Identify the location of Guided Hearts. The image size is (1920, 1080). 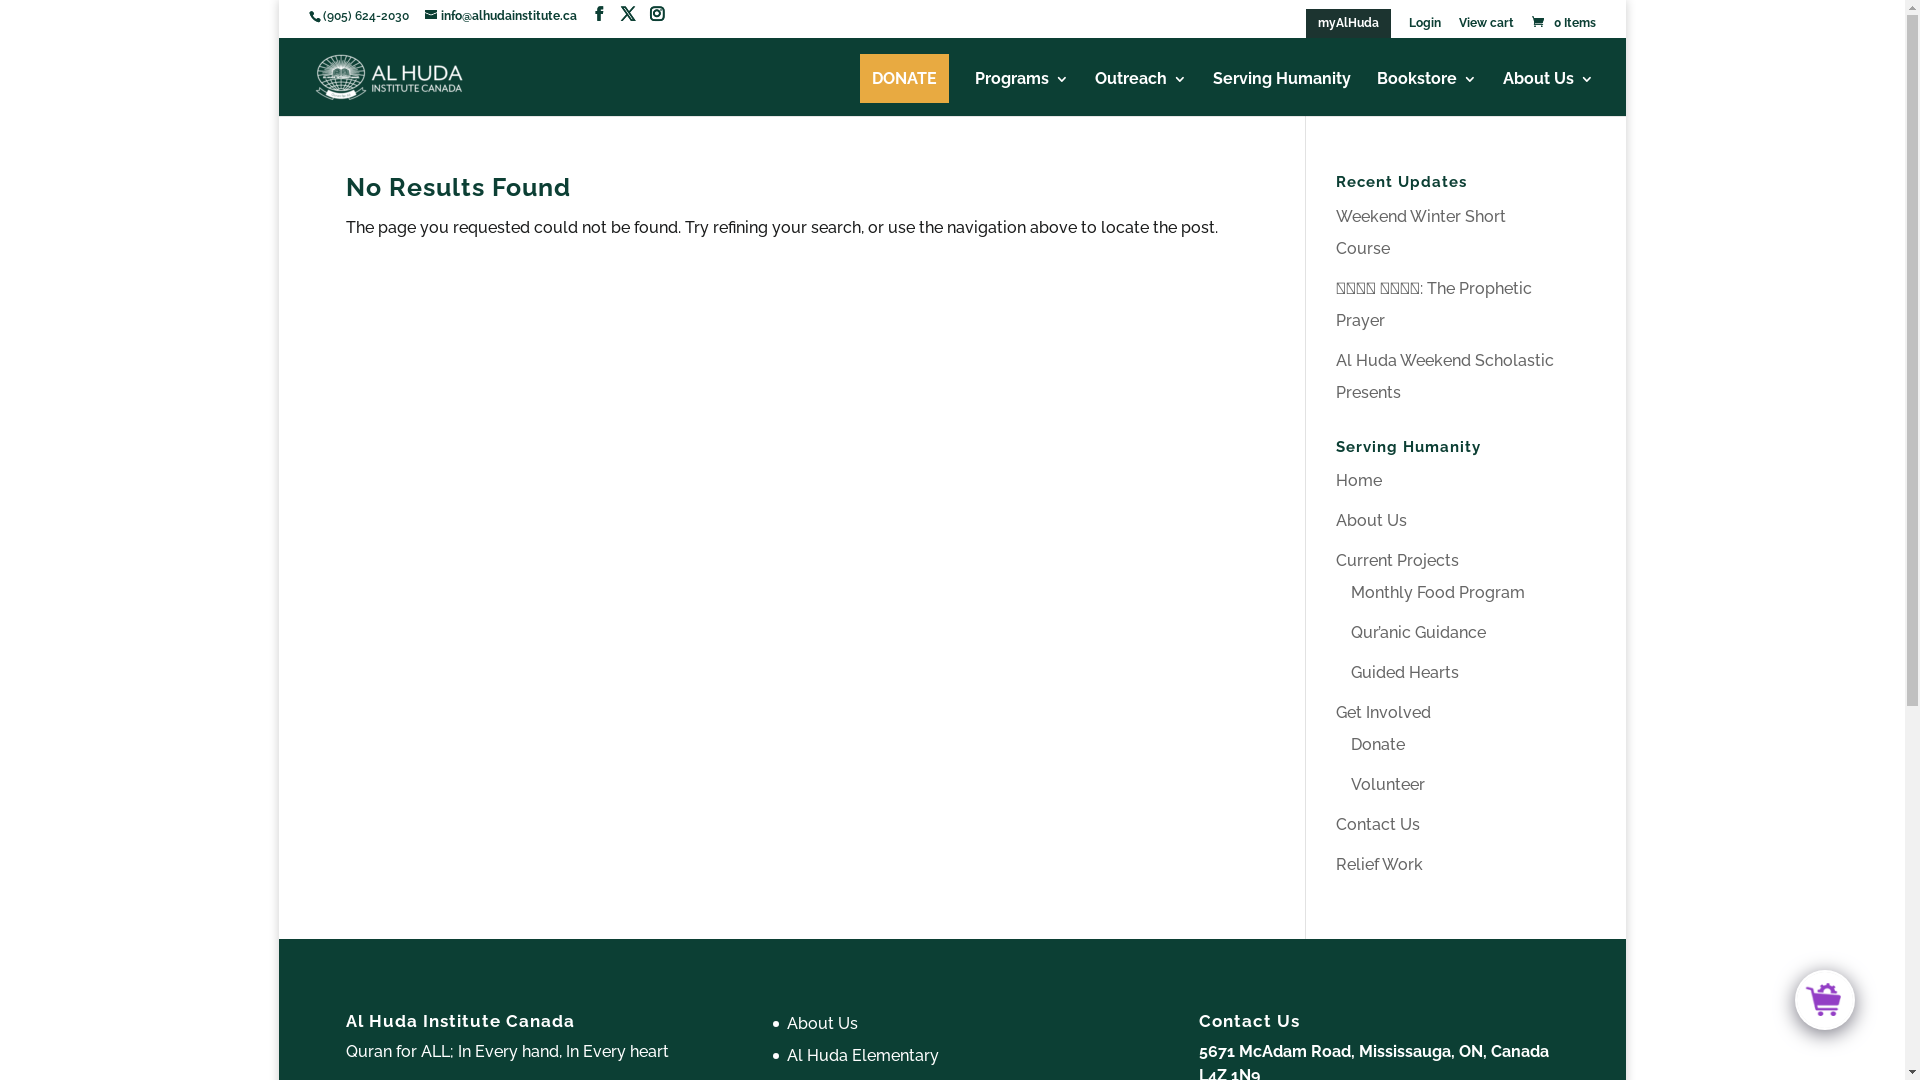
(1405, 672).